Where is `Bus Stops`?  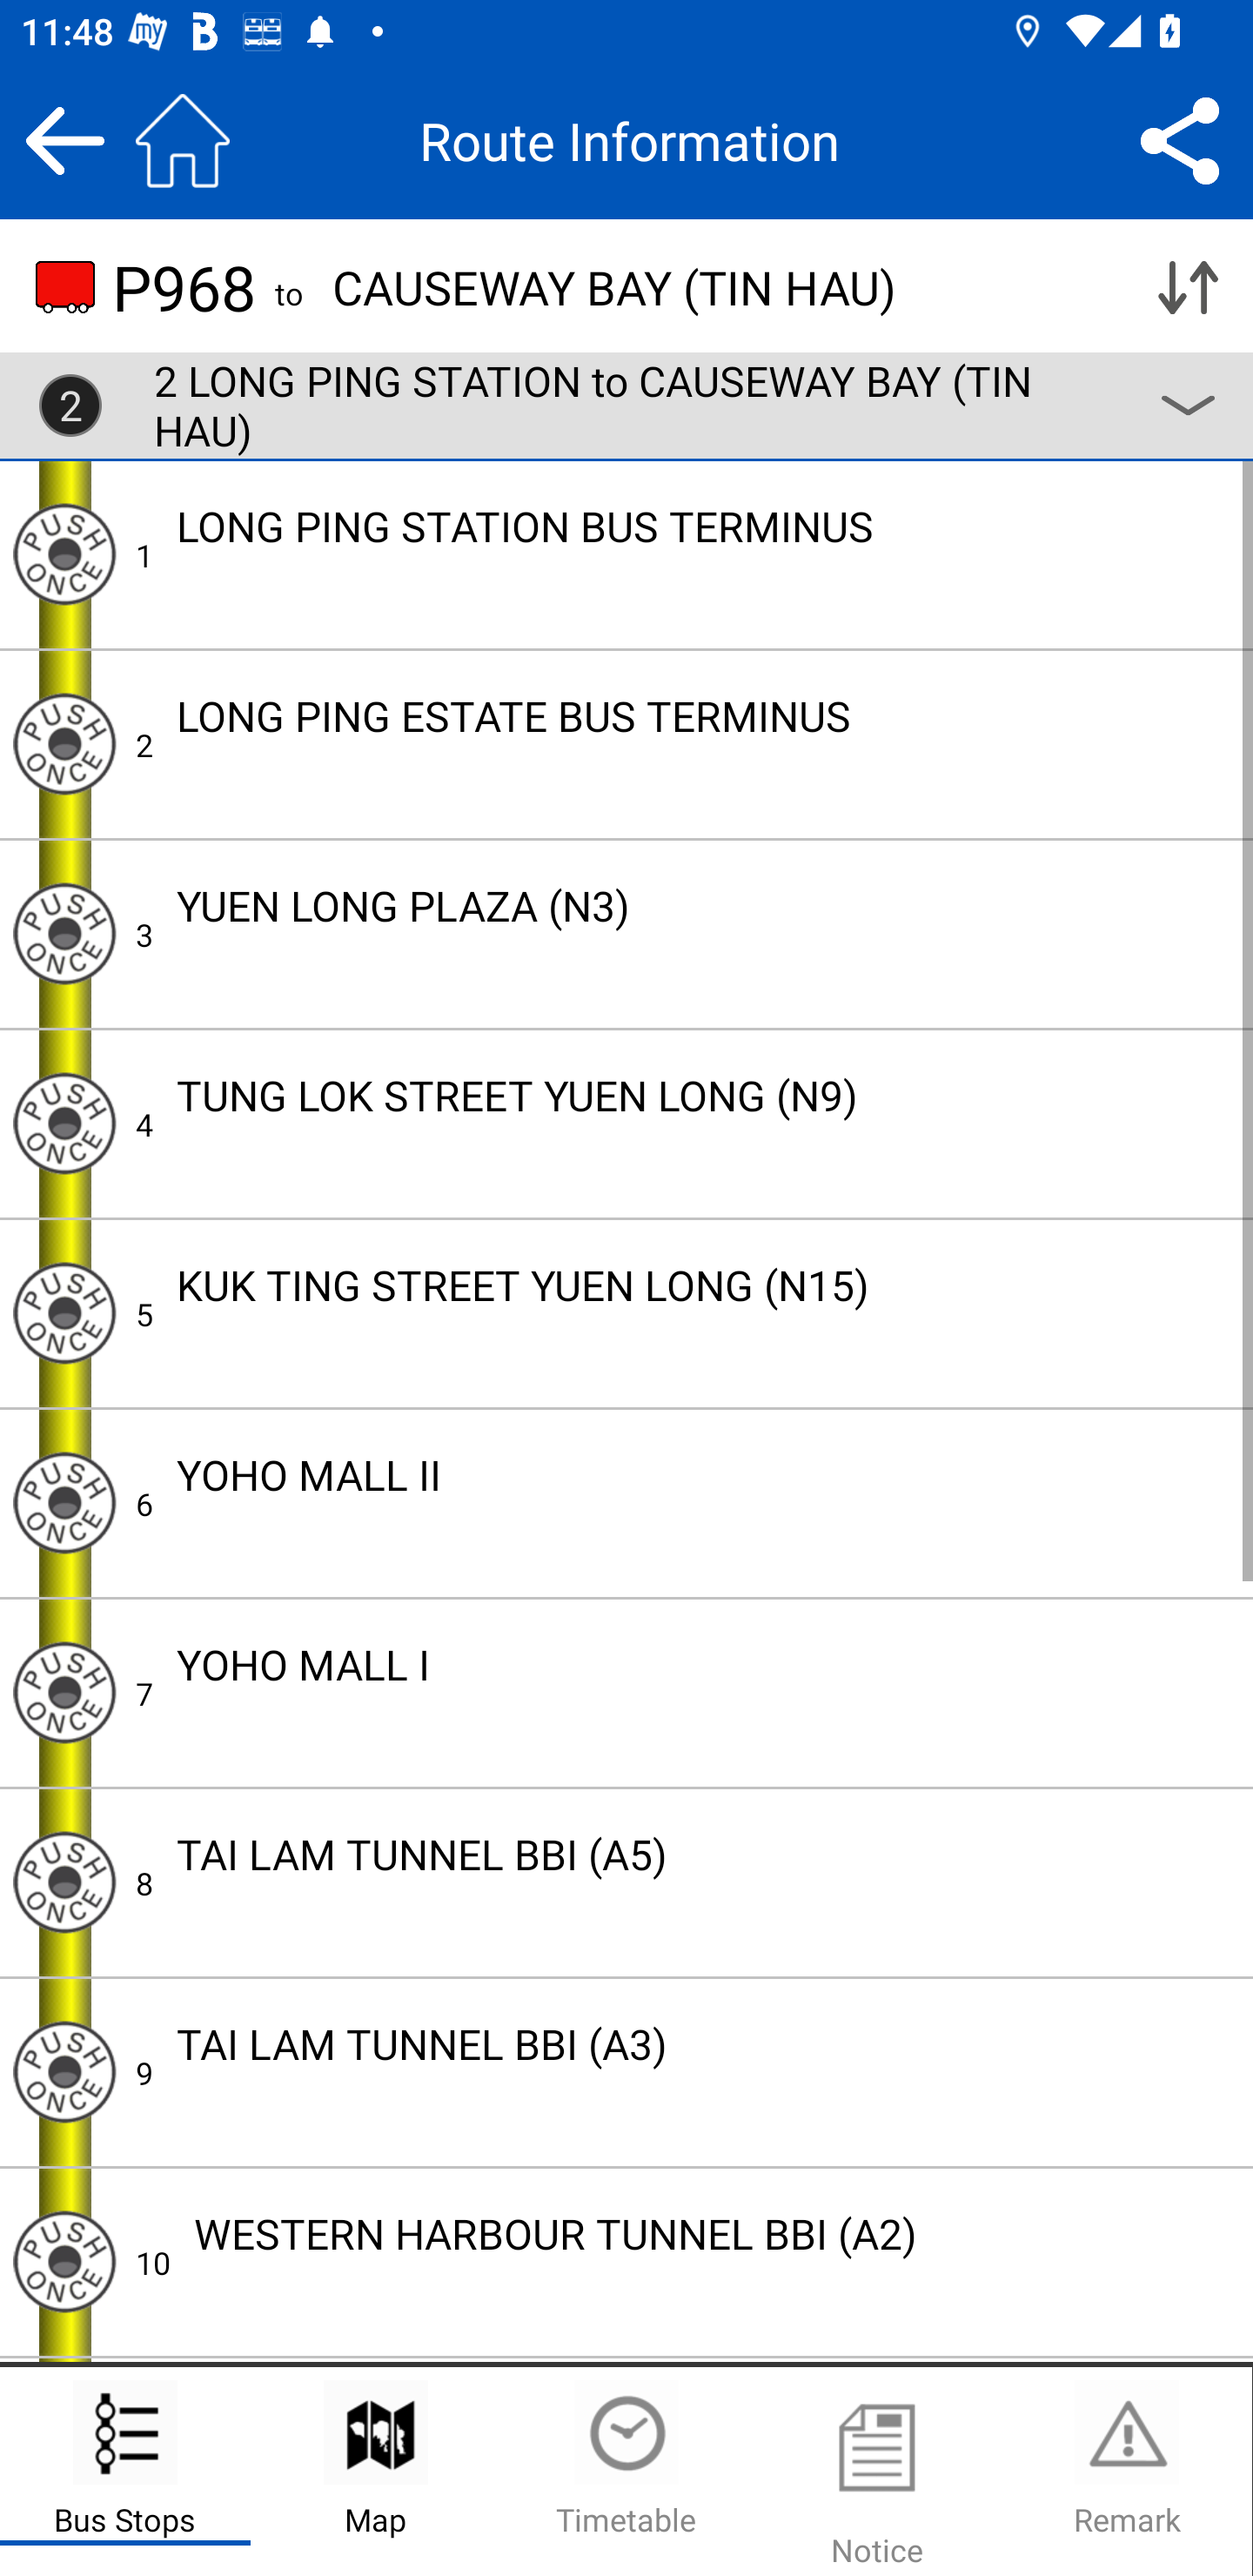
Bus Stops is located at coordinates (125, 2472).